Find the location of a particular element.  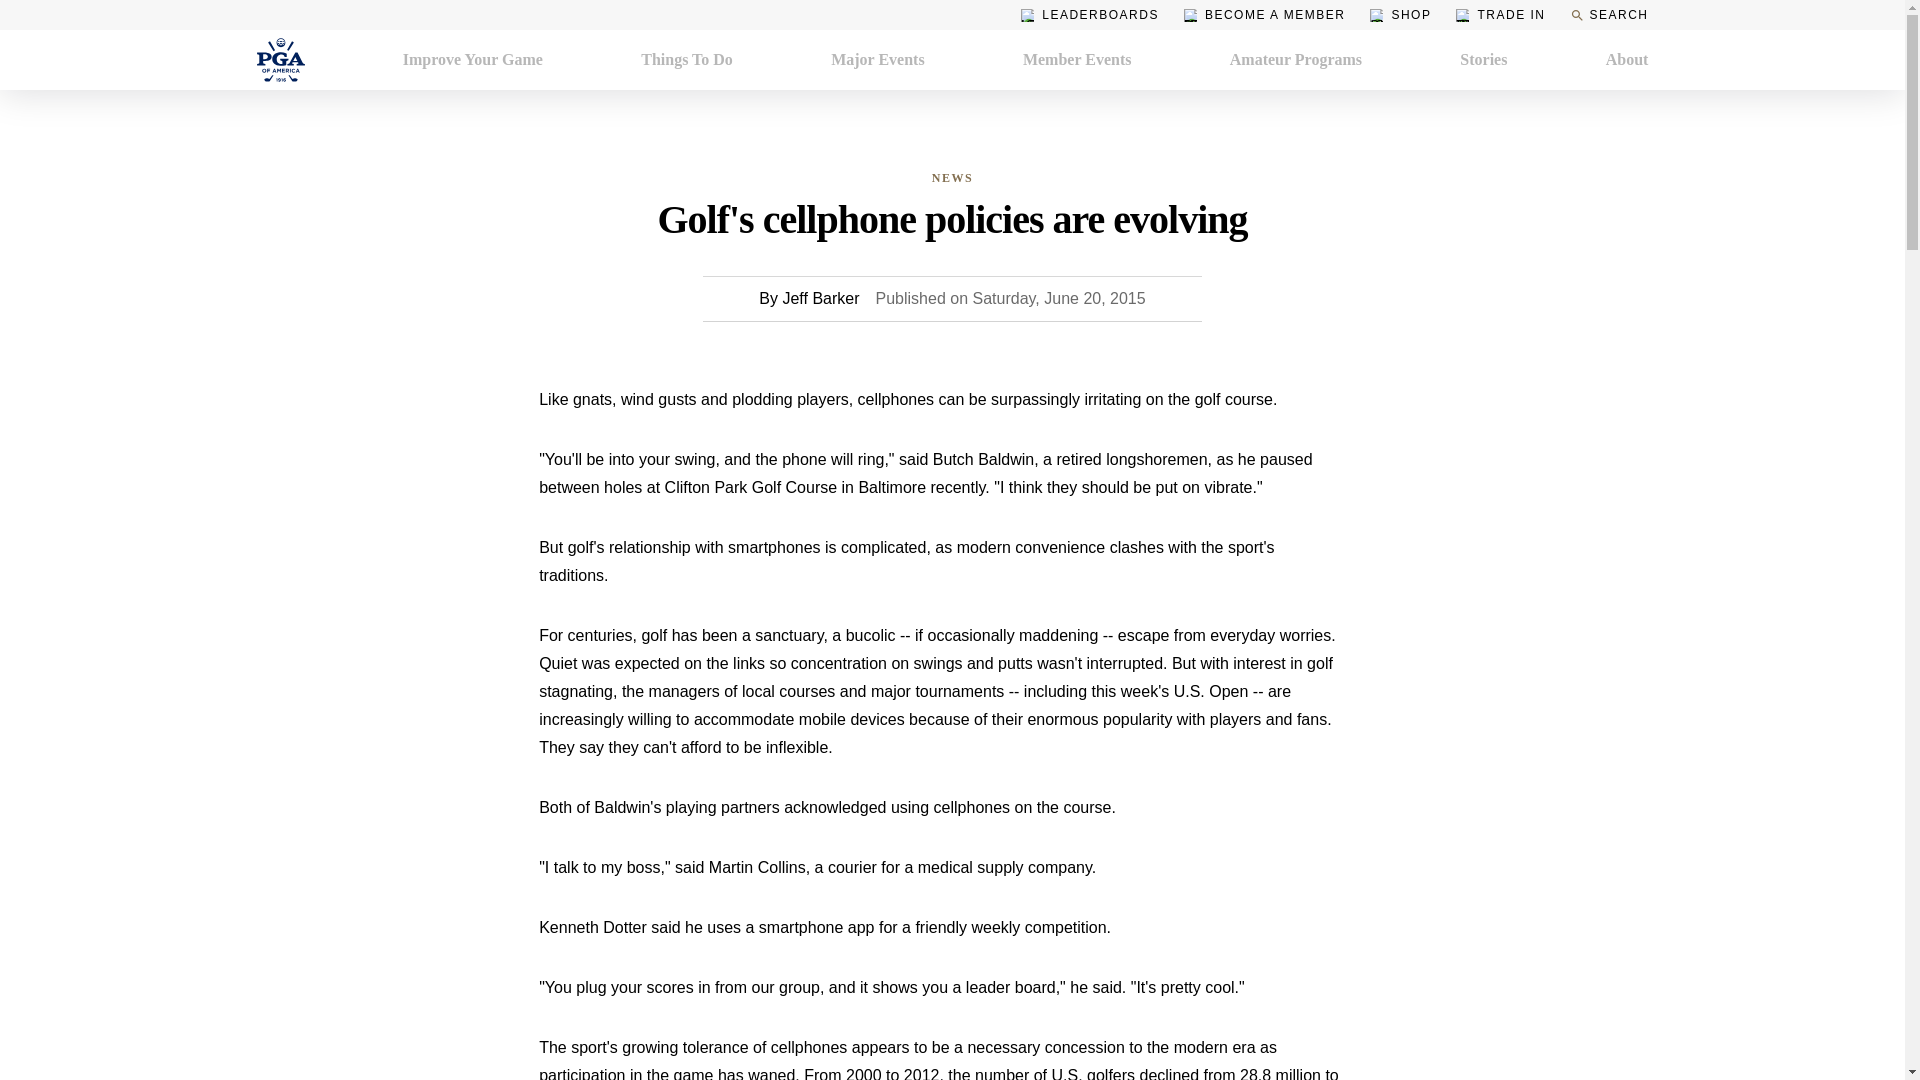

TRADE IN is located at coordinates (1500, 14).